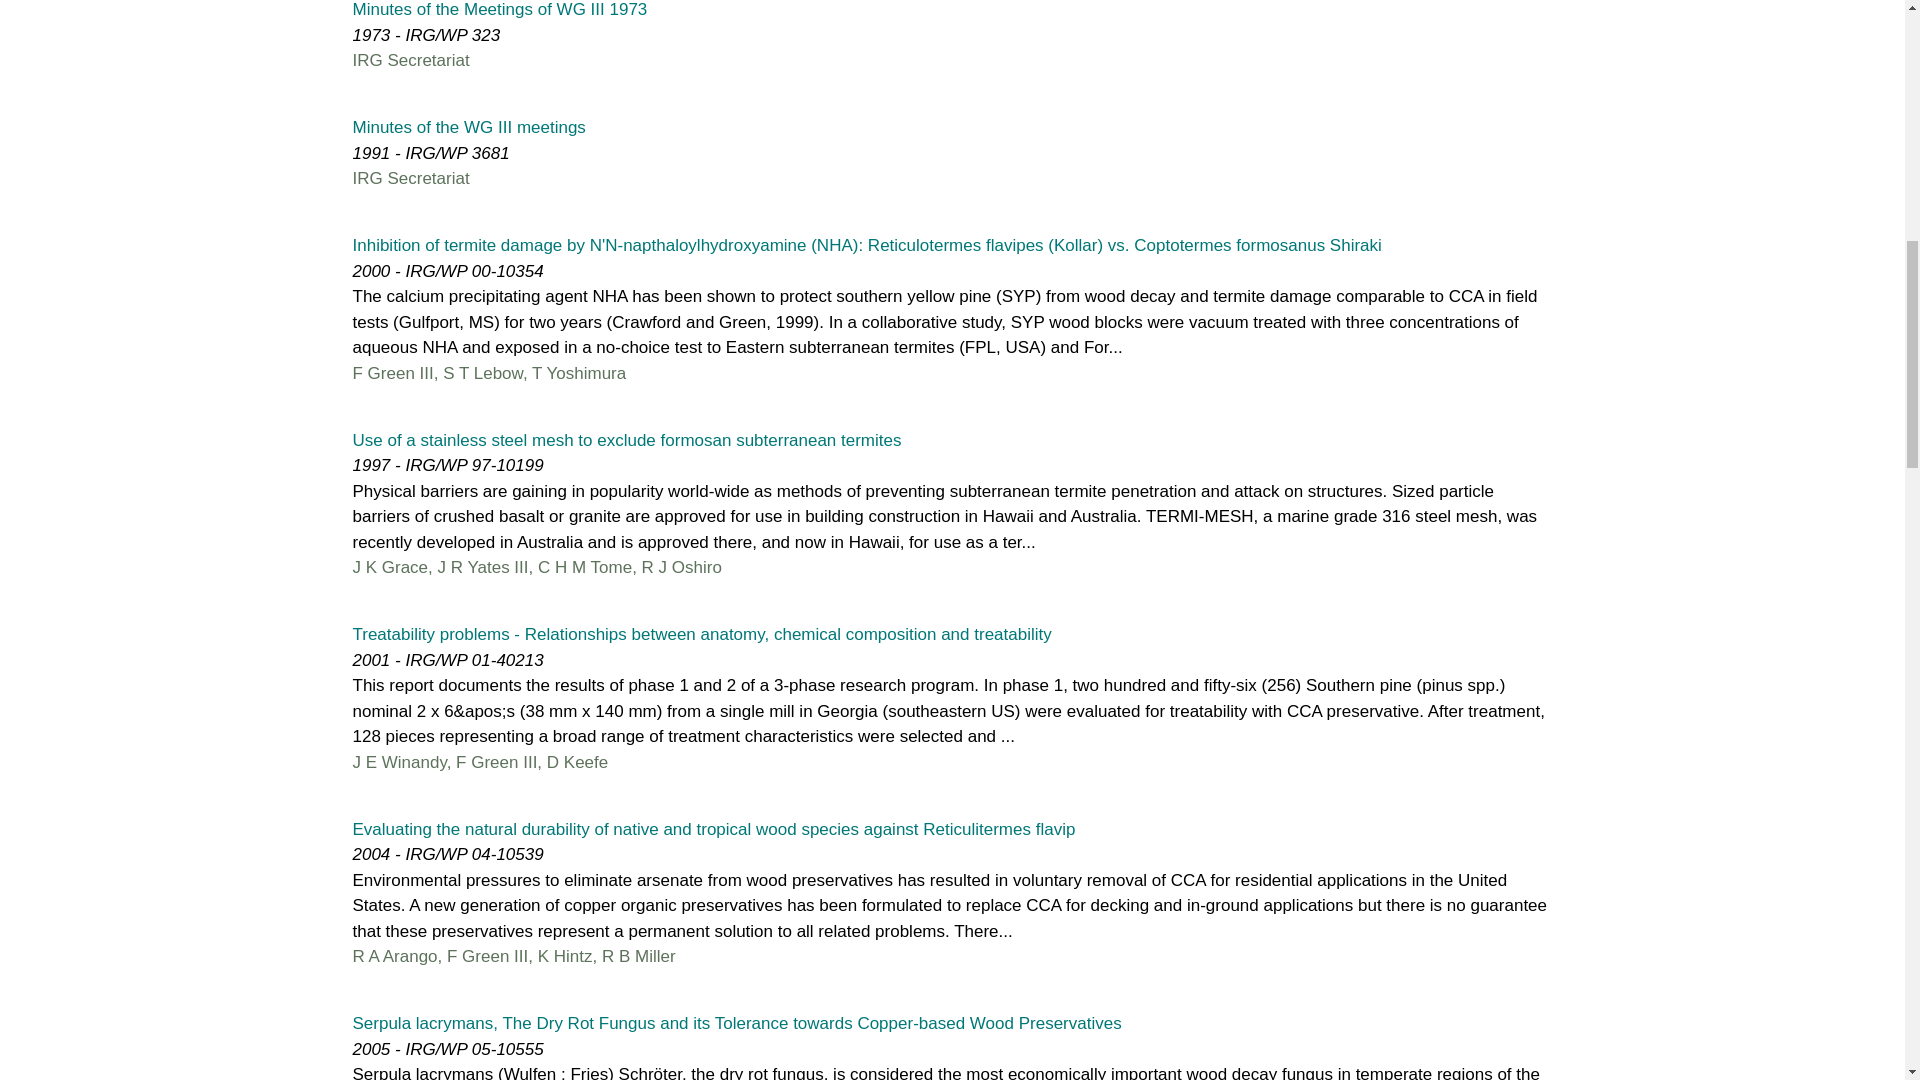 The height and width of the screenshot is (1080, 1920). What do you see at coordinates (866, 245) in the screenshot?
I see `Click for more information about document.` at bounding box center [866, 245].